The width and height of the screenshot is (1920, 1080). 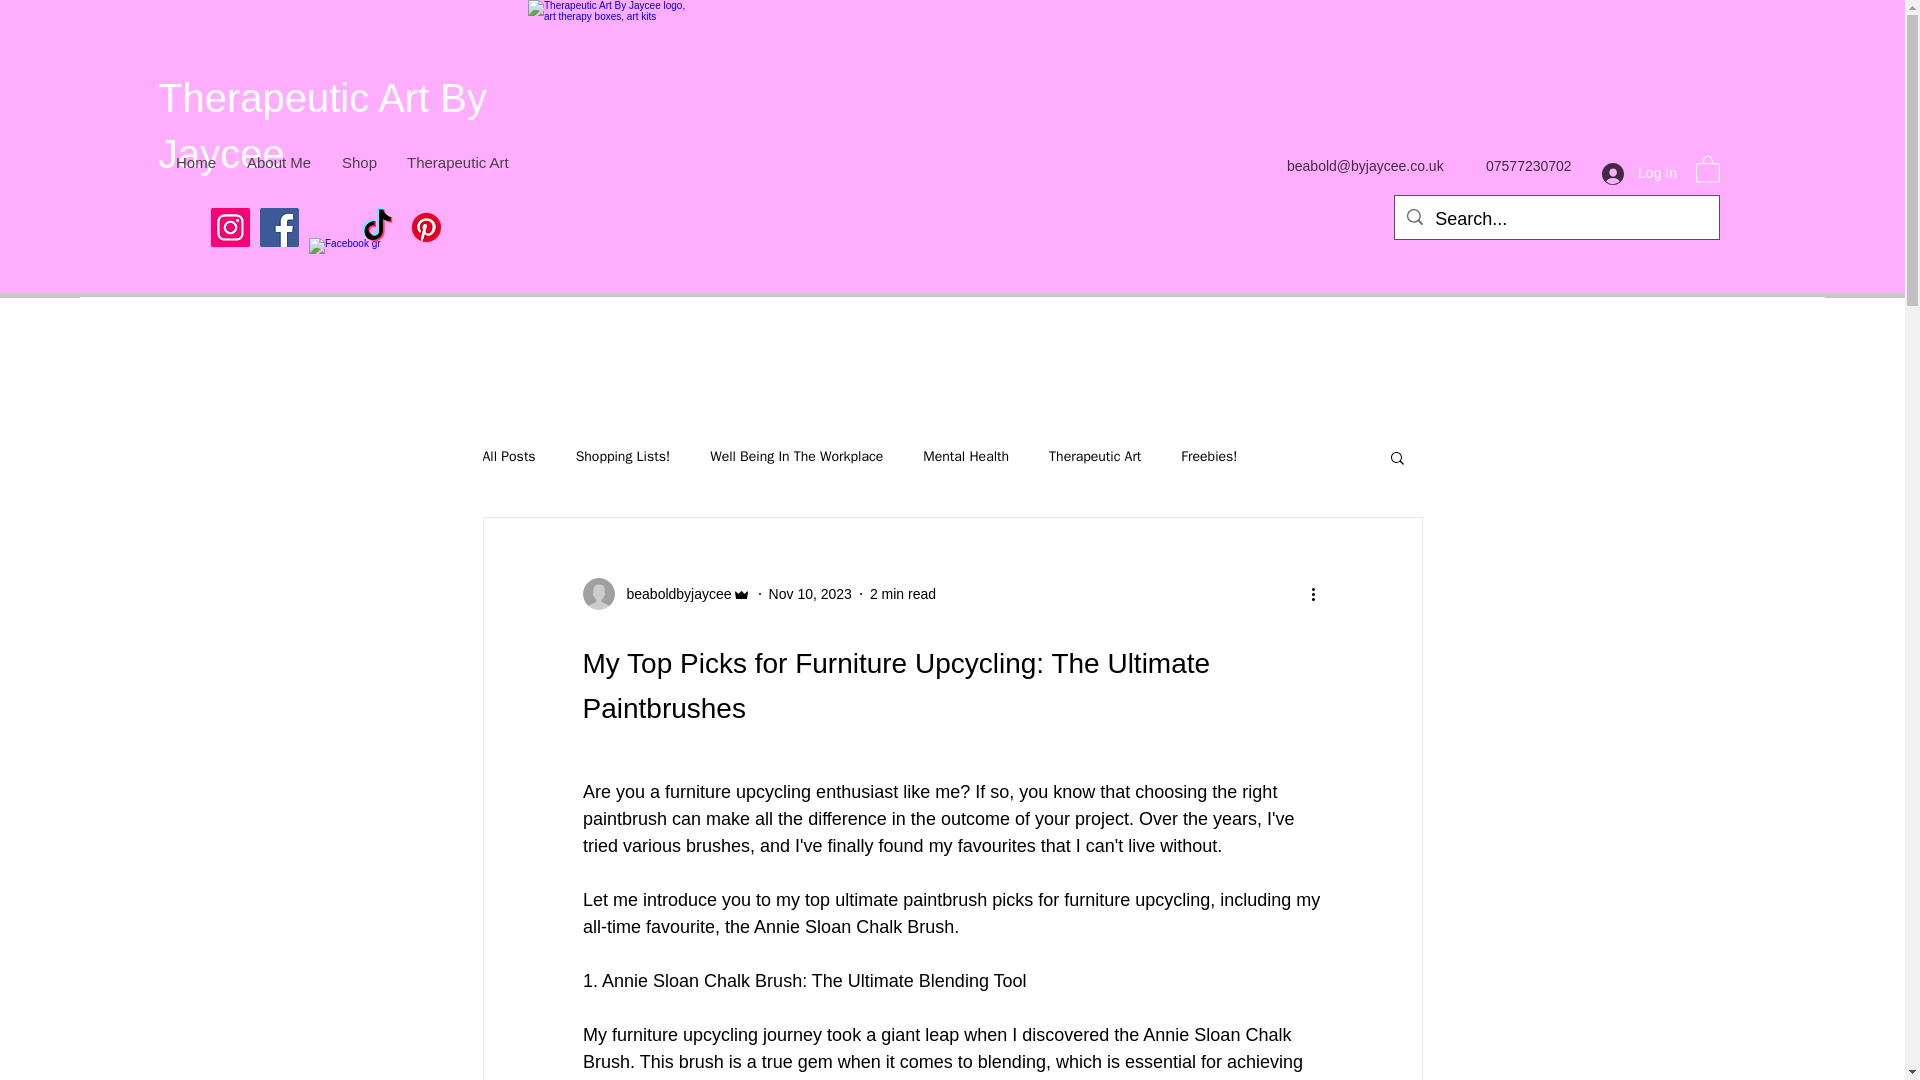 What do you see at coordinates (278, 162) in the screenshot?
I see `About Me` at bounding box center [278, 162].